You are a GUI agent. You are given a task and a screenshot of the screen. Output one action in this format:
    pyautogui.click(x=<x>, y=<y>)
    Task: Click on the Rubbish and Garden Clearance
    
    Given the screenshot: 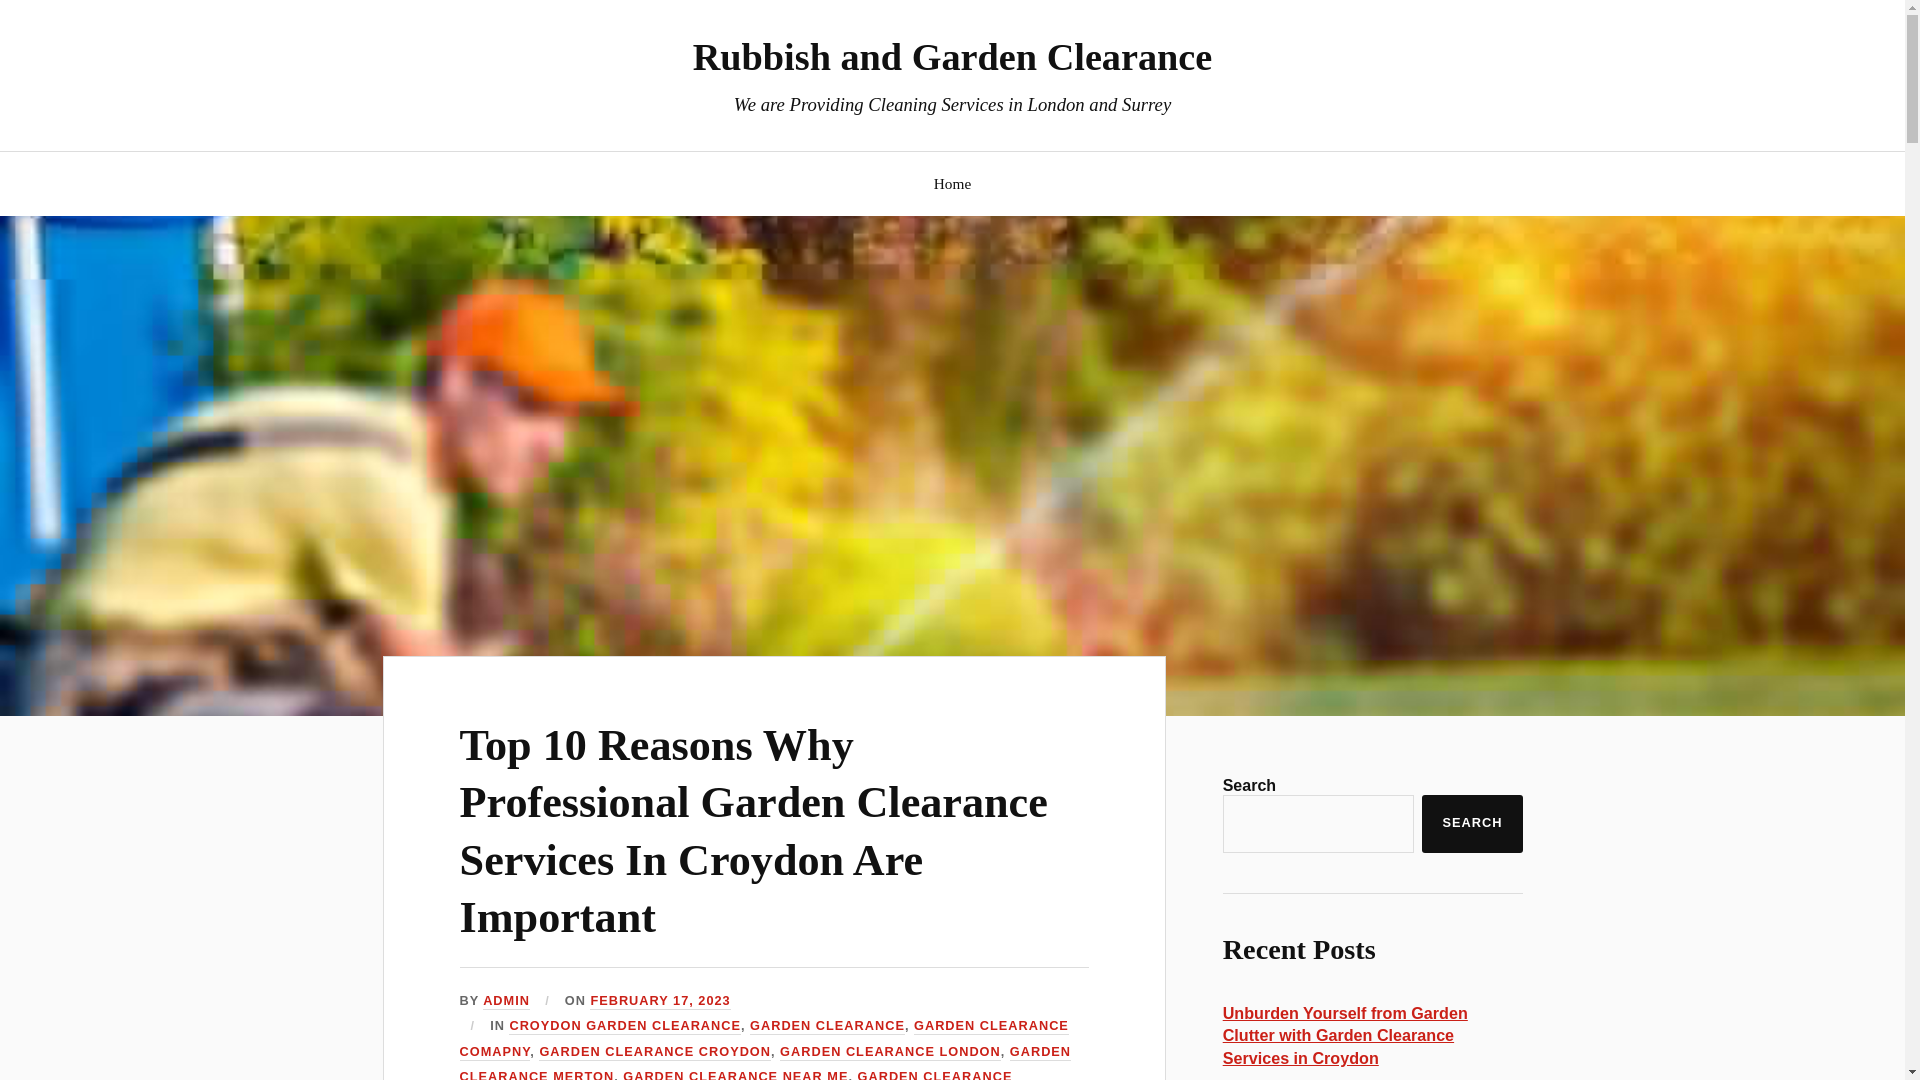 What is the action you would take?
    pyautogui.click(x=953, y=56)
    